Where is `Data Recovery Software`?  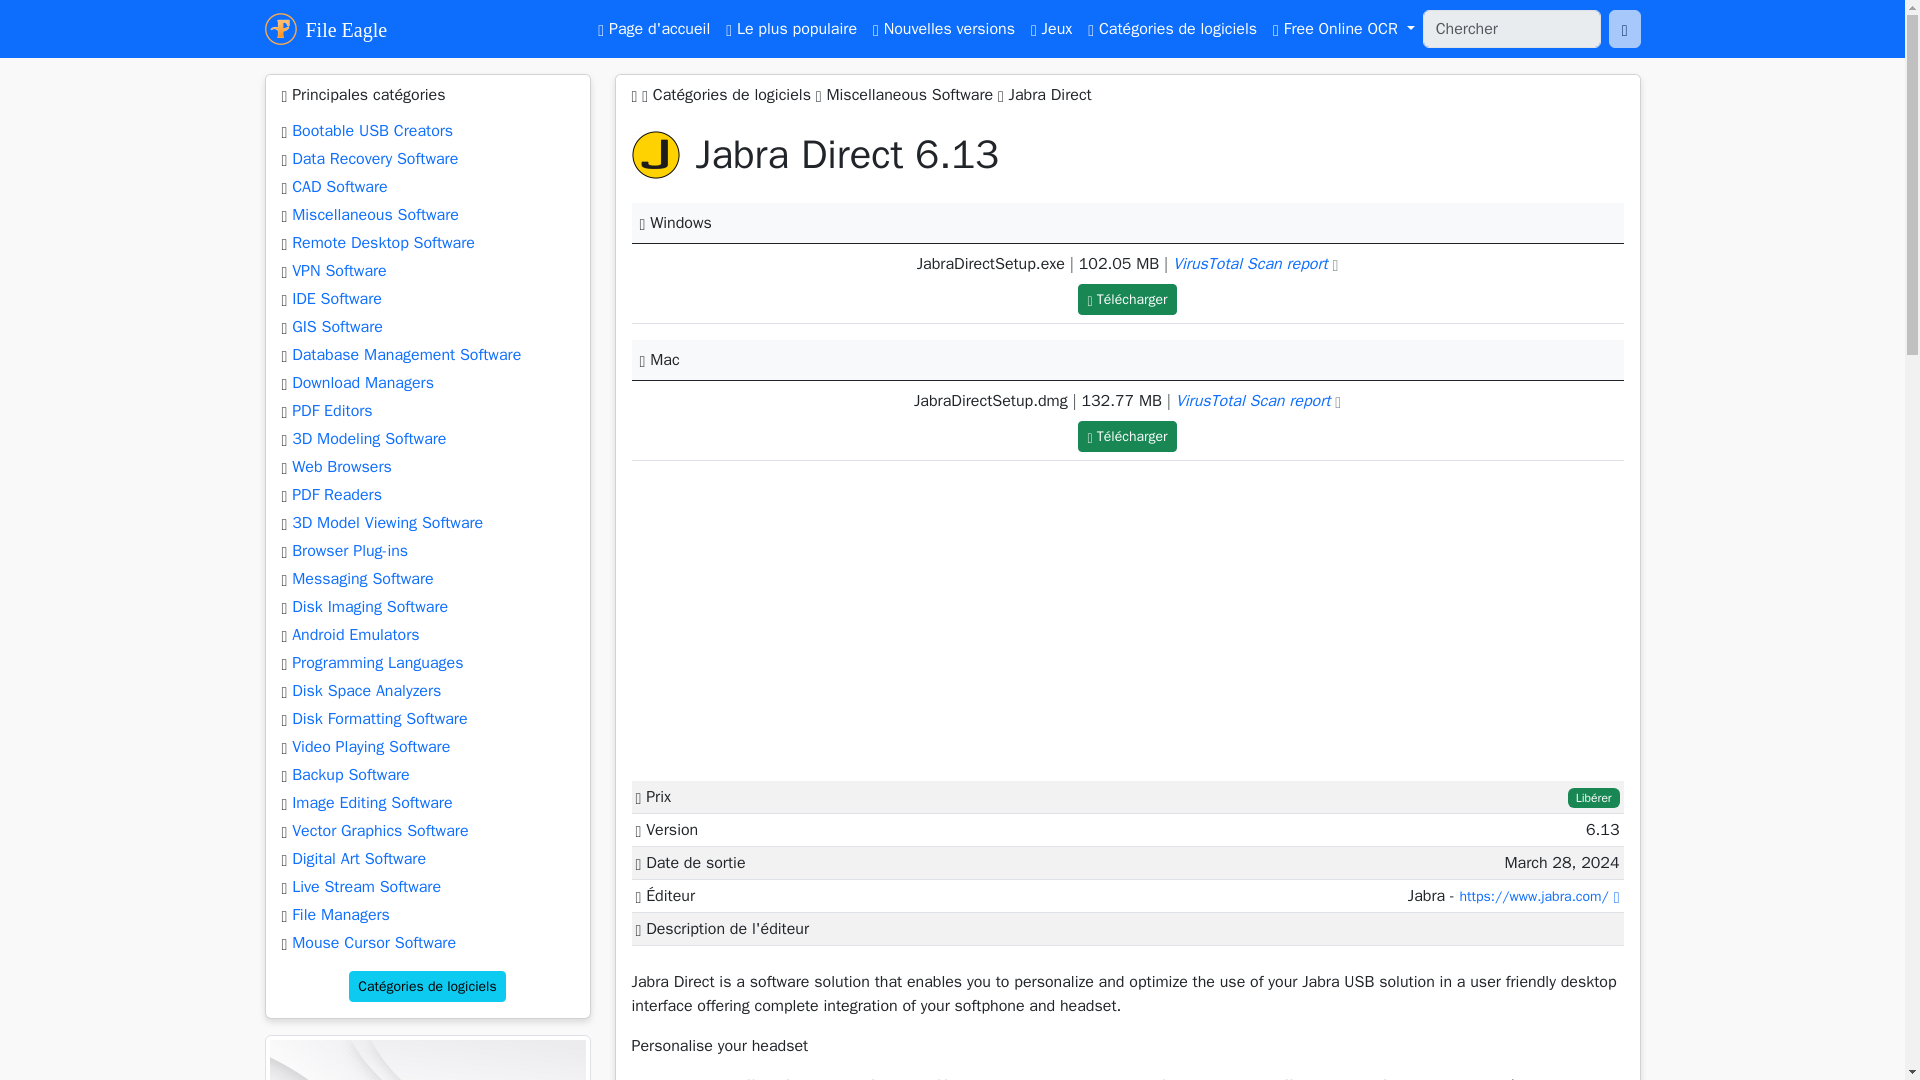 Data Recovery Software is located at coordinates (374, 158).